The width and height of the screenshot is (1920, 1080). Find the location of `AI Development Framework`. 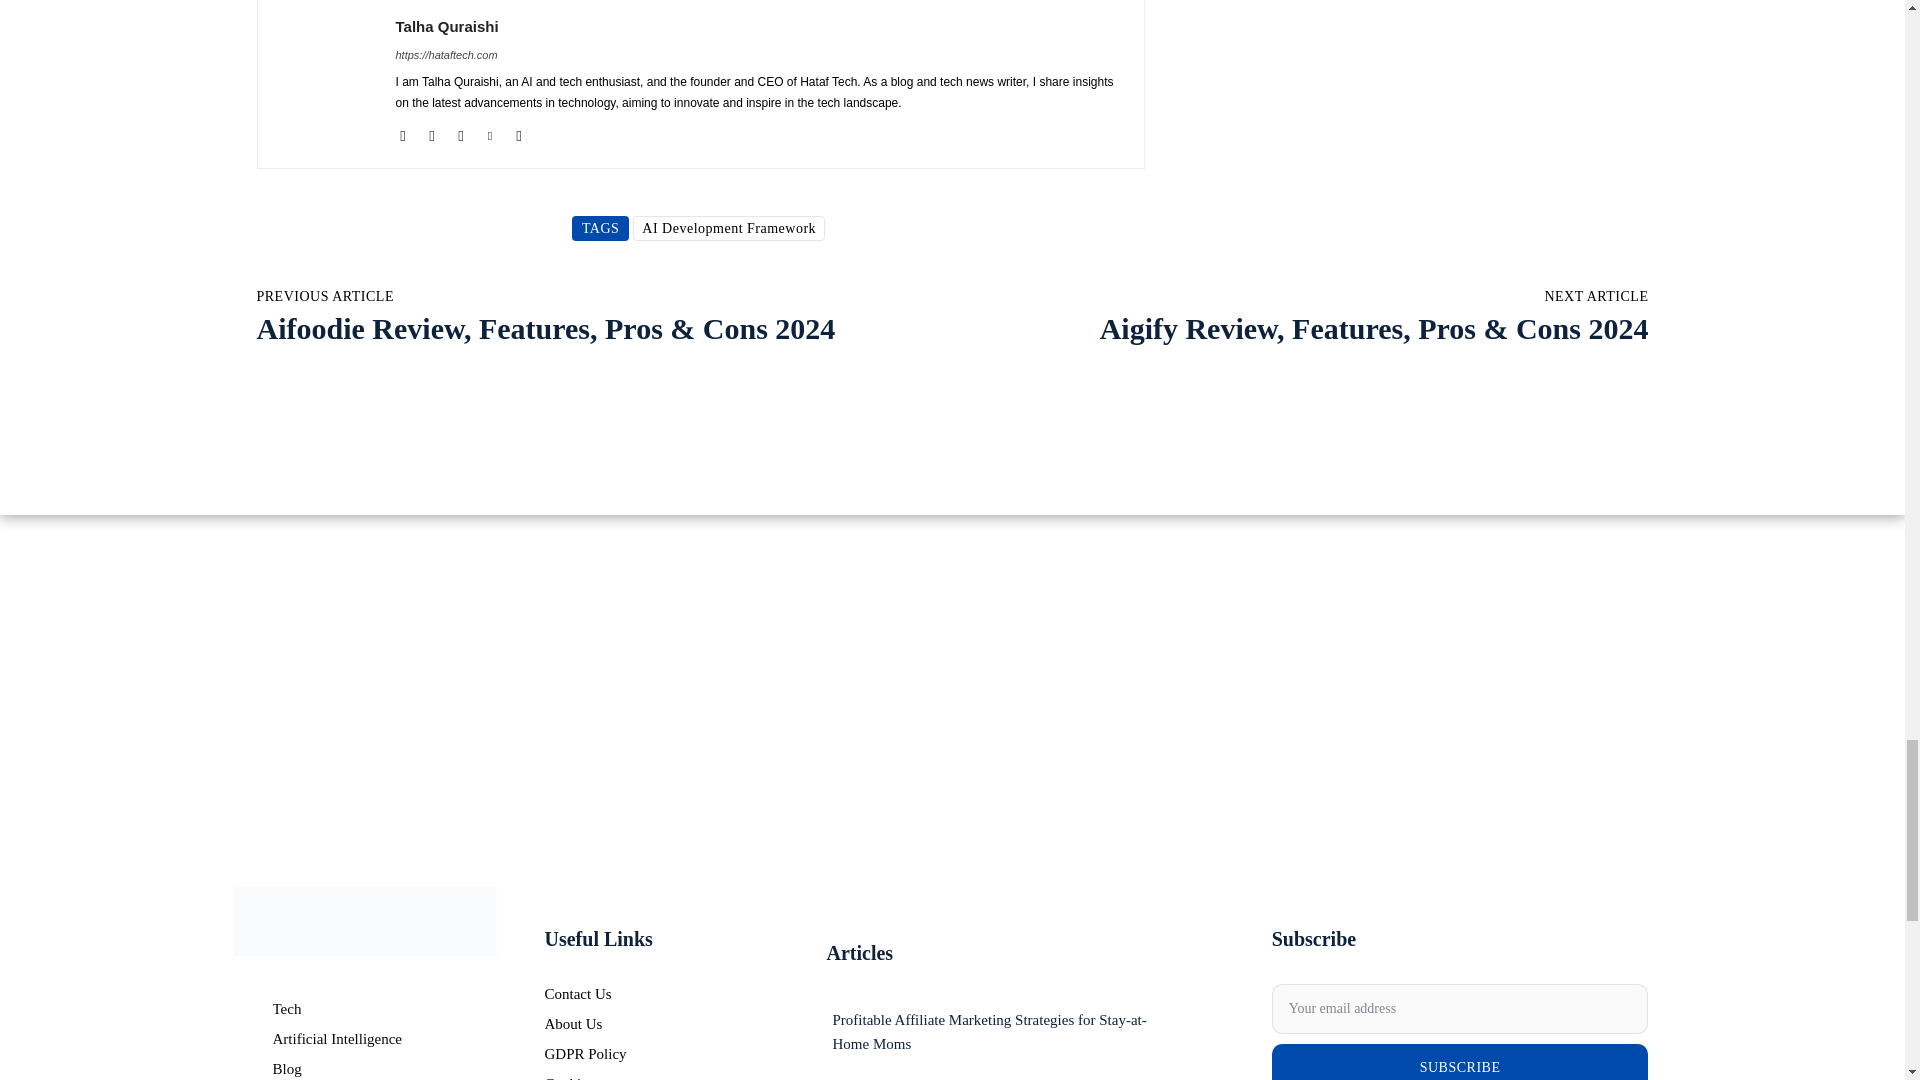

AI Development Framework is located at coordinates (729, 228).